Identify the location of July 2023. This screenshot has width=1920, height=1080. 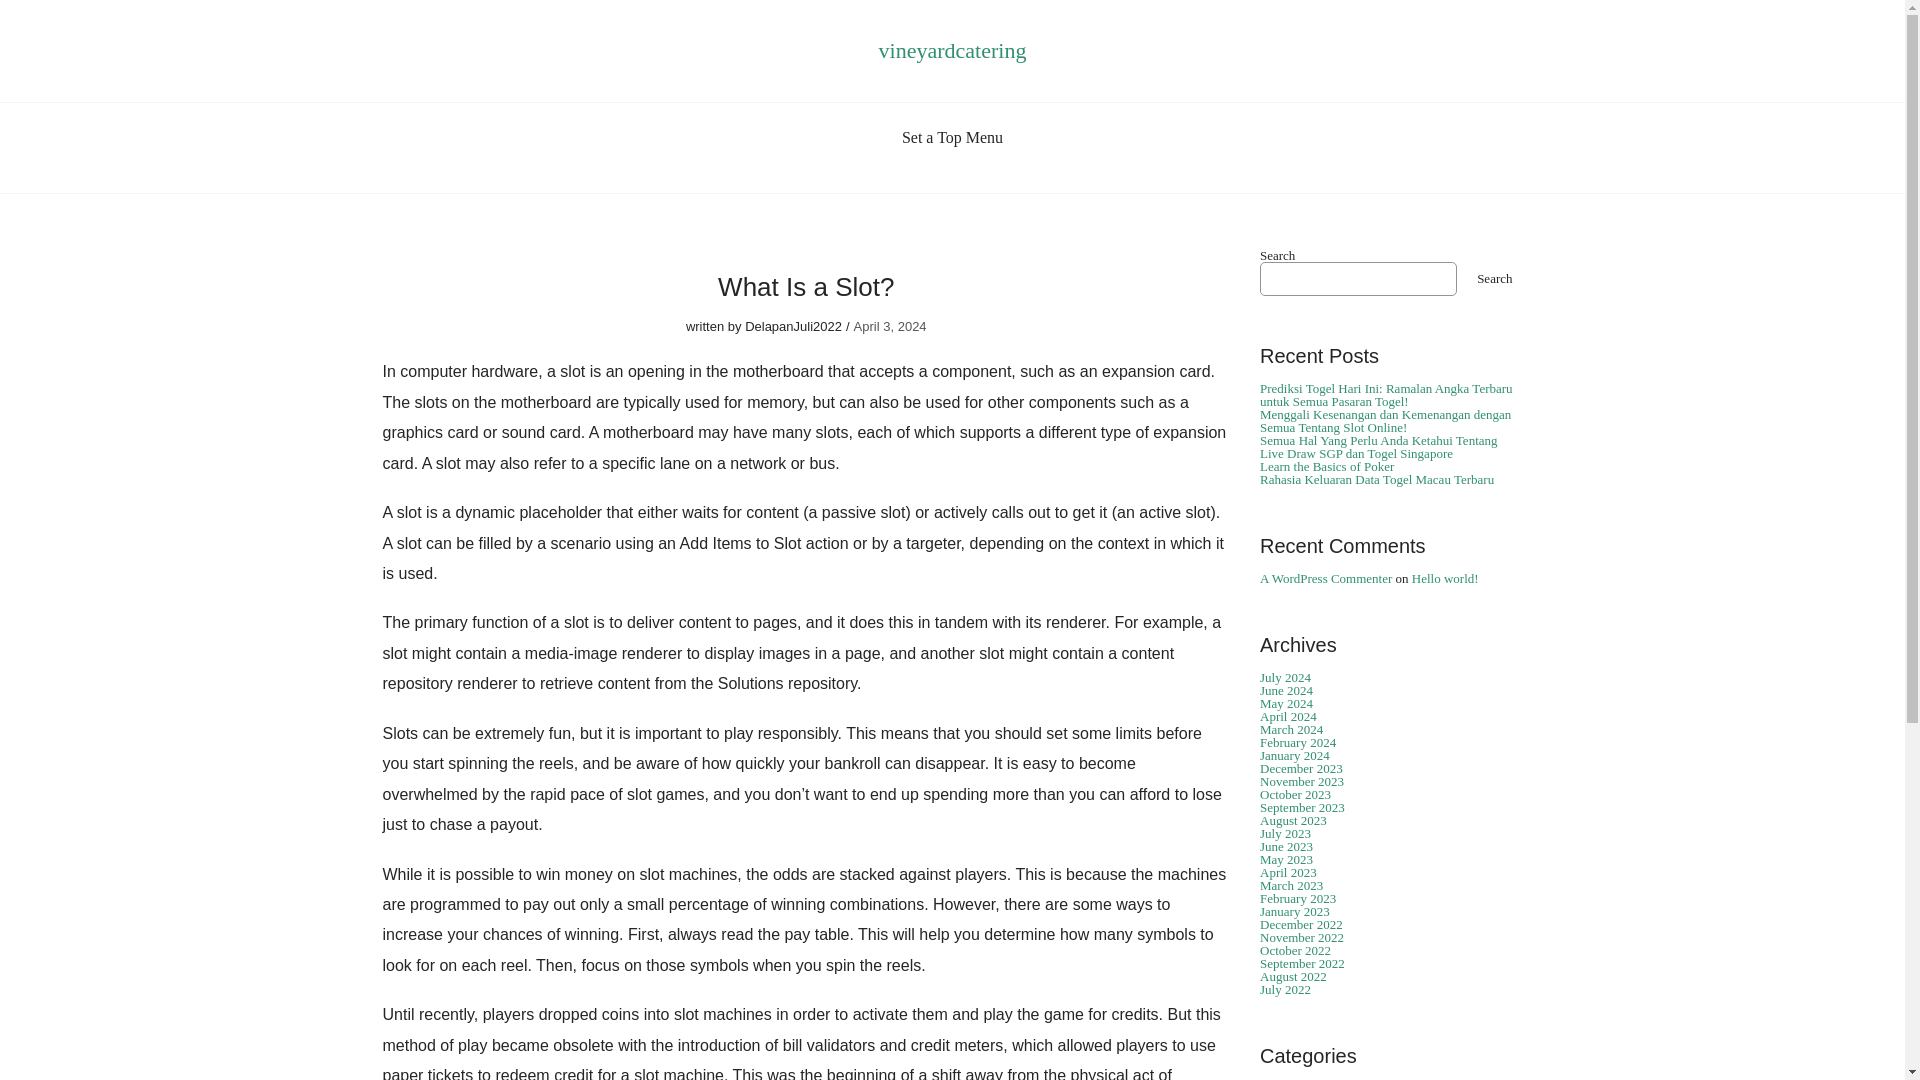
(1285, 834).